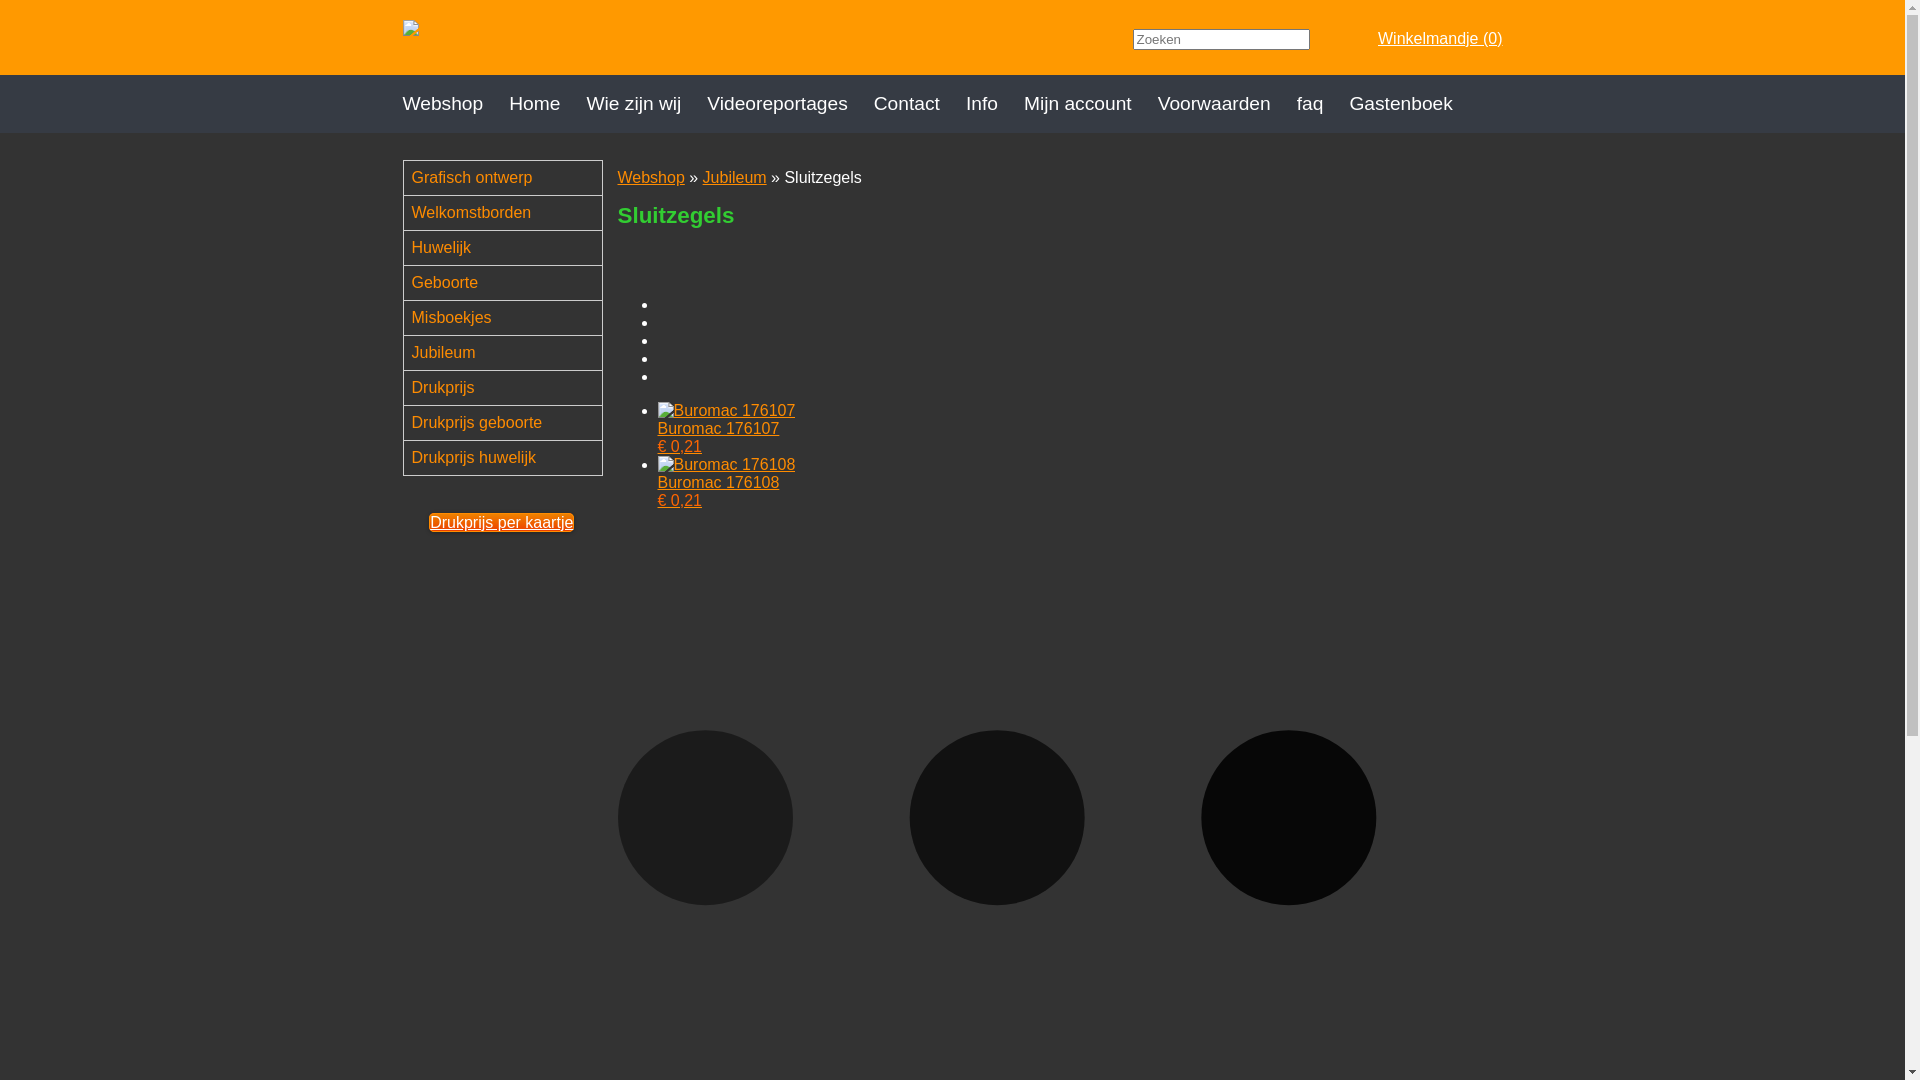 The height and width of the screenshot is (1080, 1920). I want to click on Drukprijs geboorte, so click(511, 423).